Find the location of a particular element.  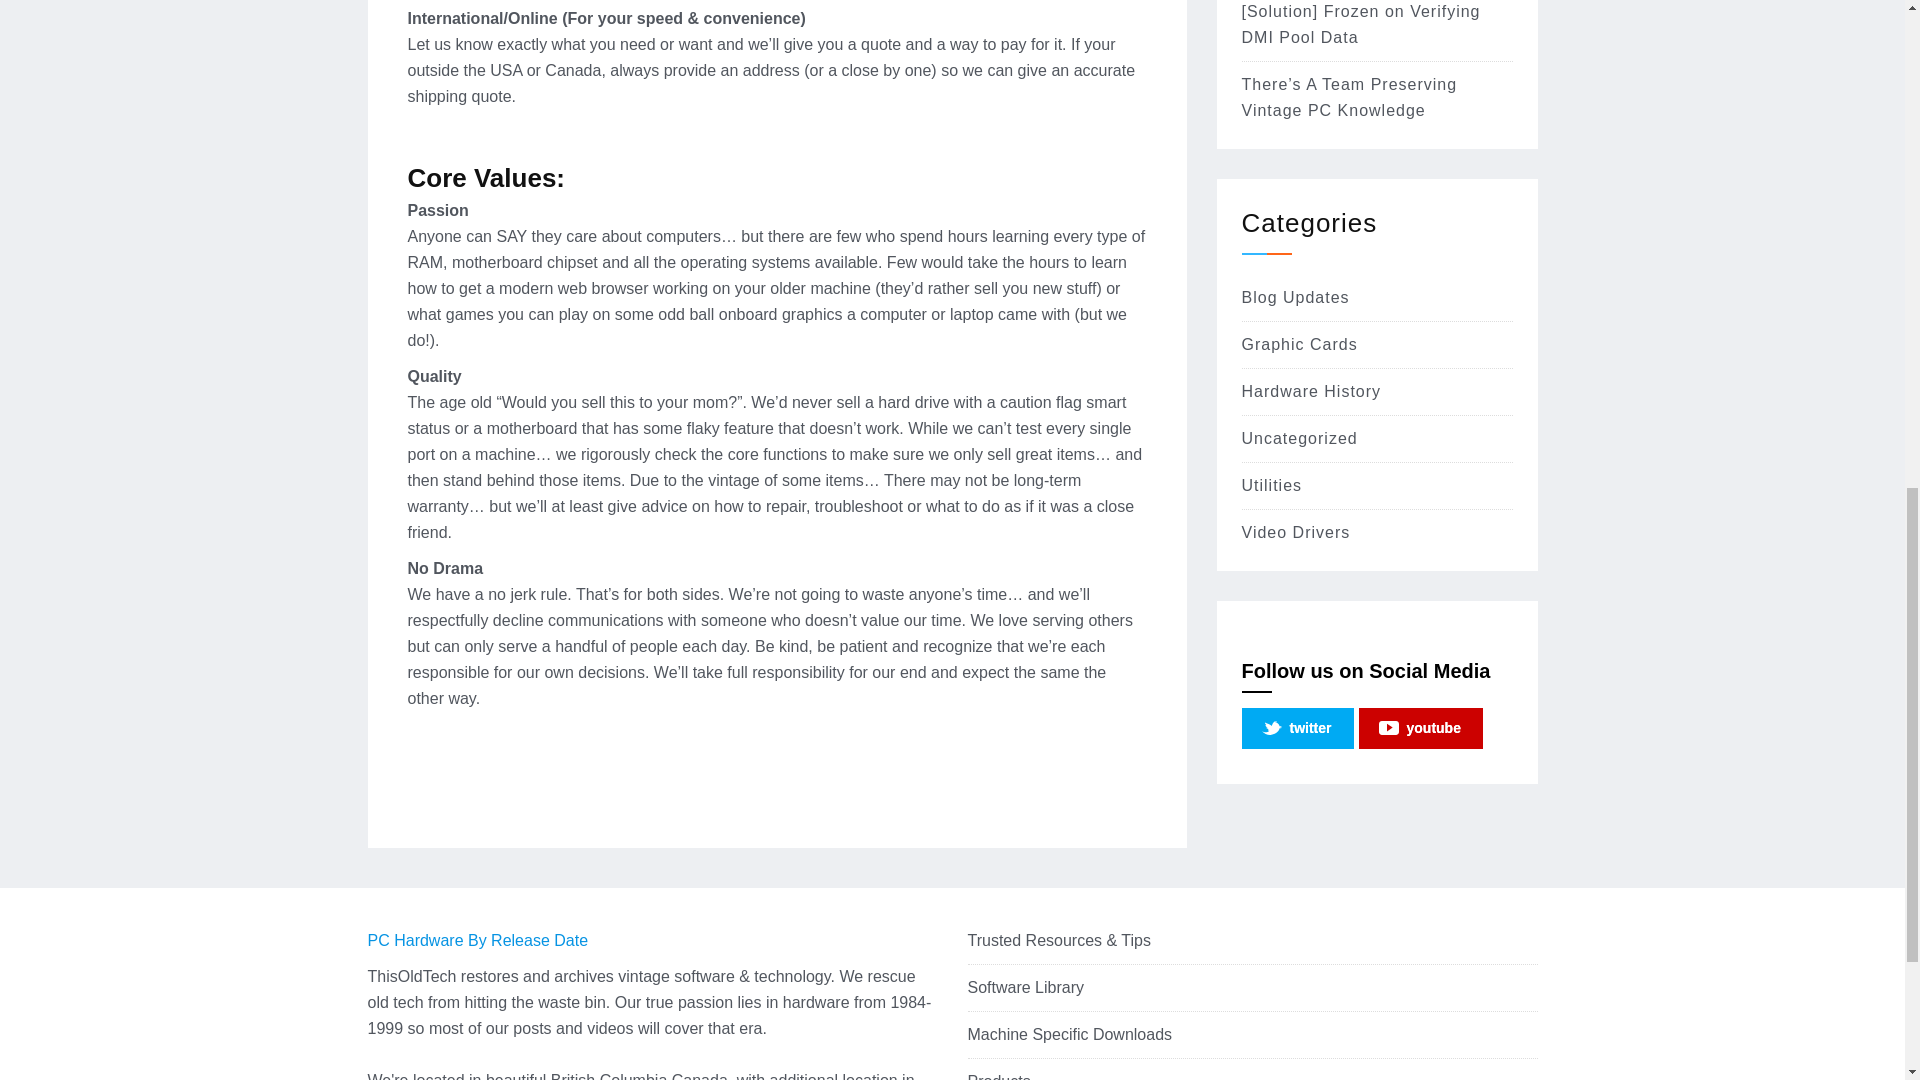

Graphic Cards is located at coordinates (1300, 344).